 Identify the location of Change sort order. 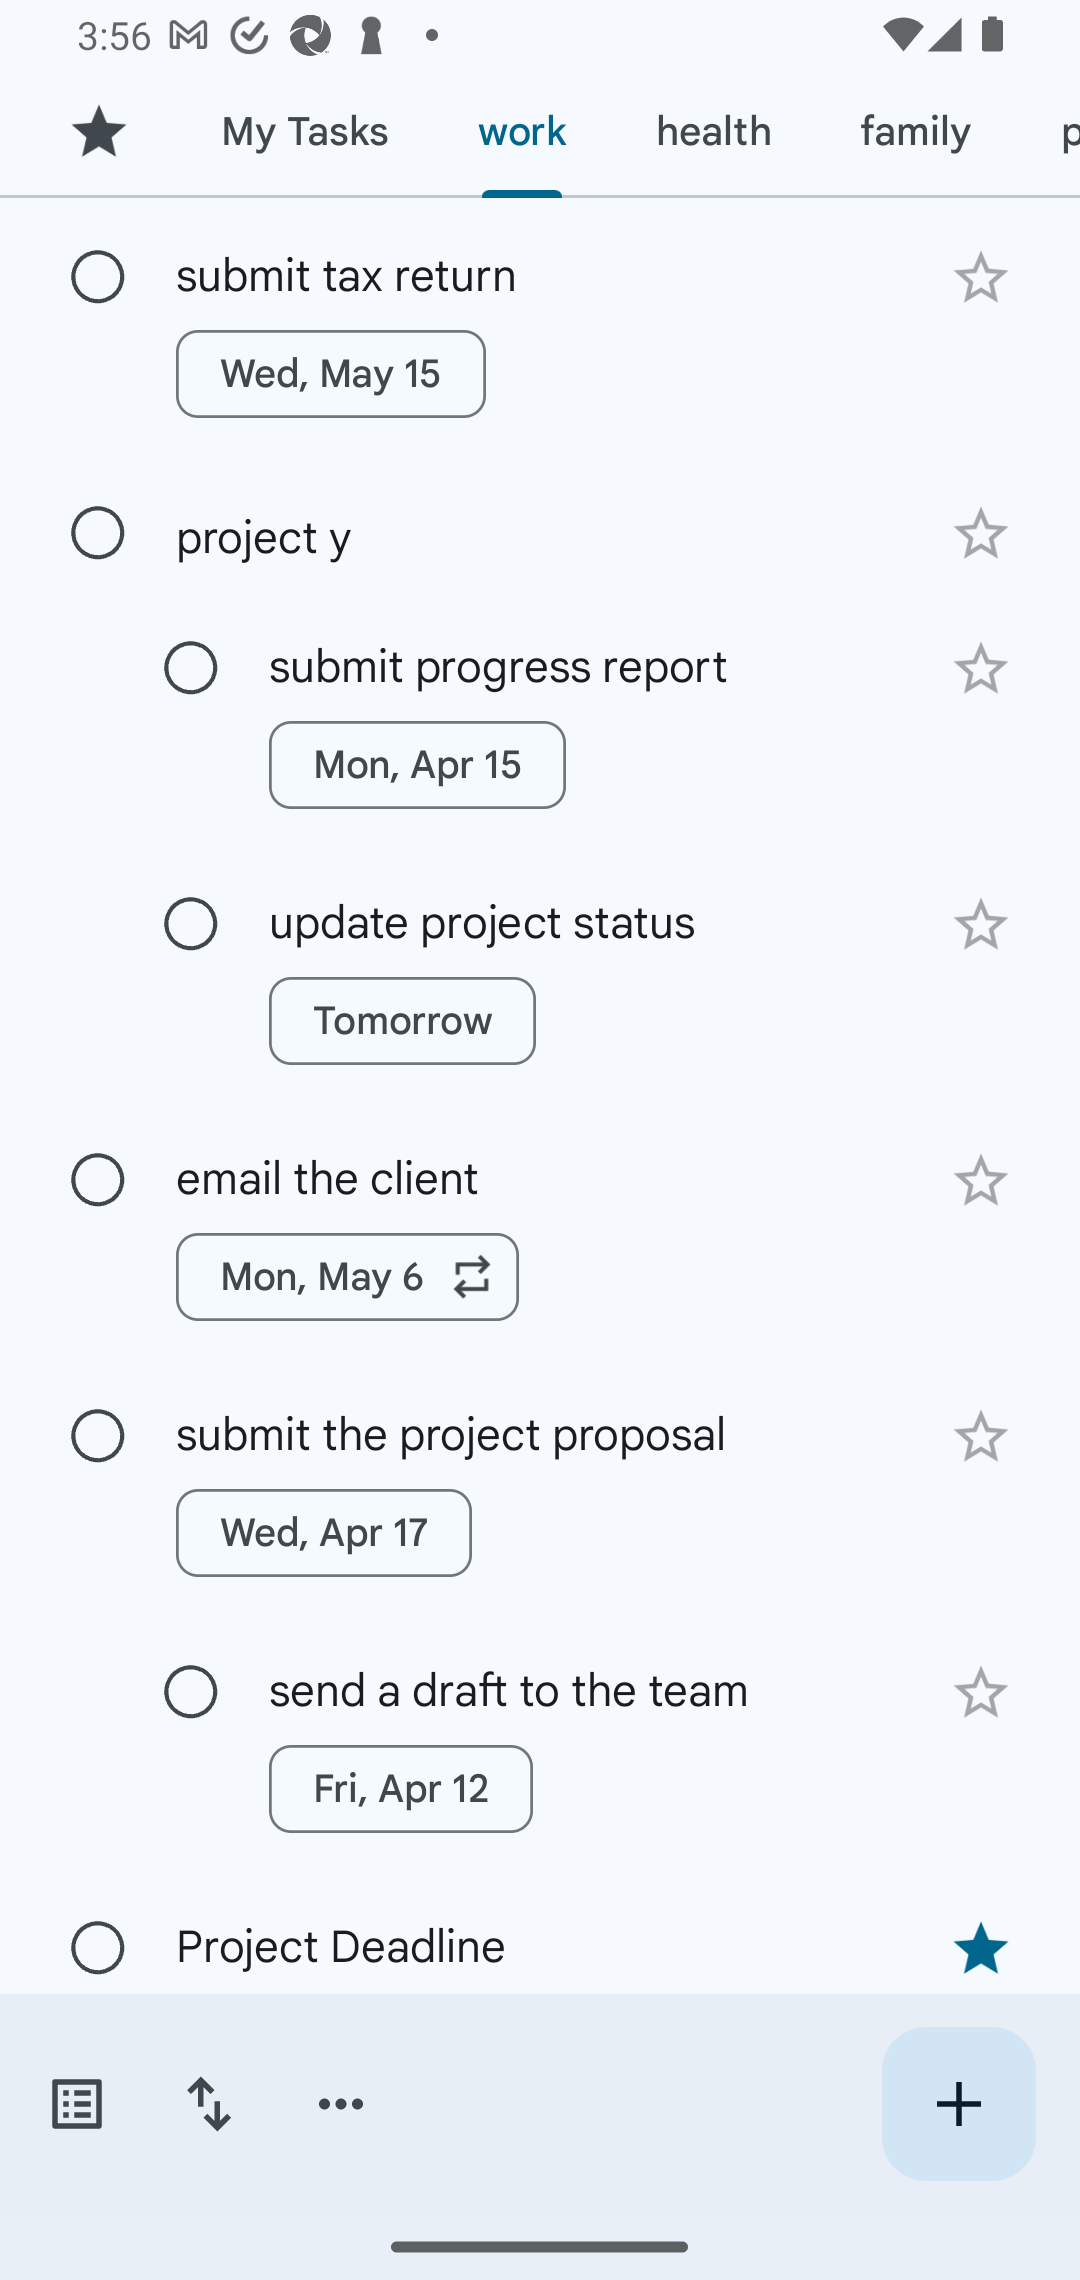
(208, 2104).